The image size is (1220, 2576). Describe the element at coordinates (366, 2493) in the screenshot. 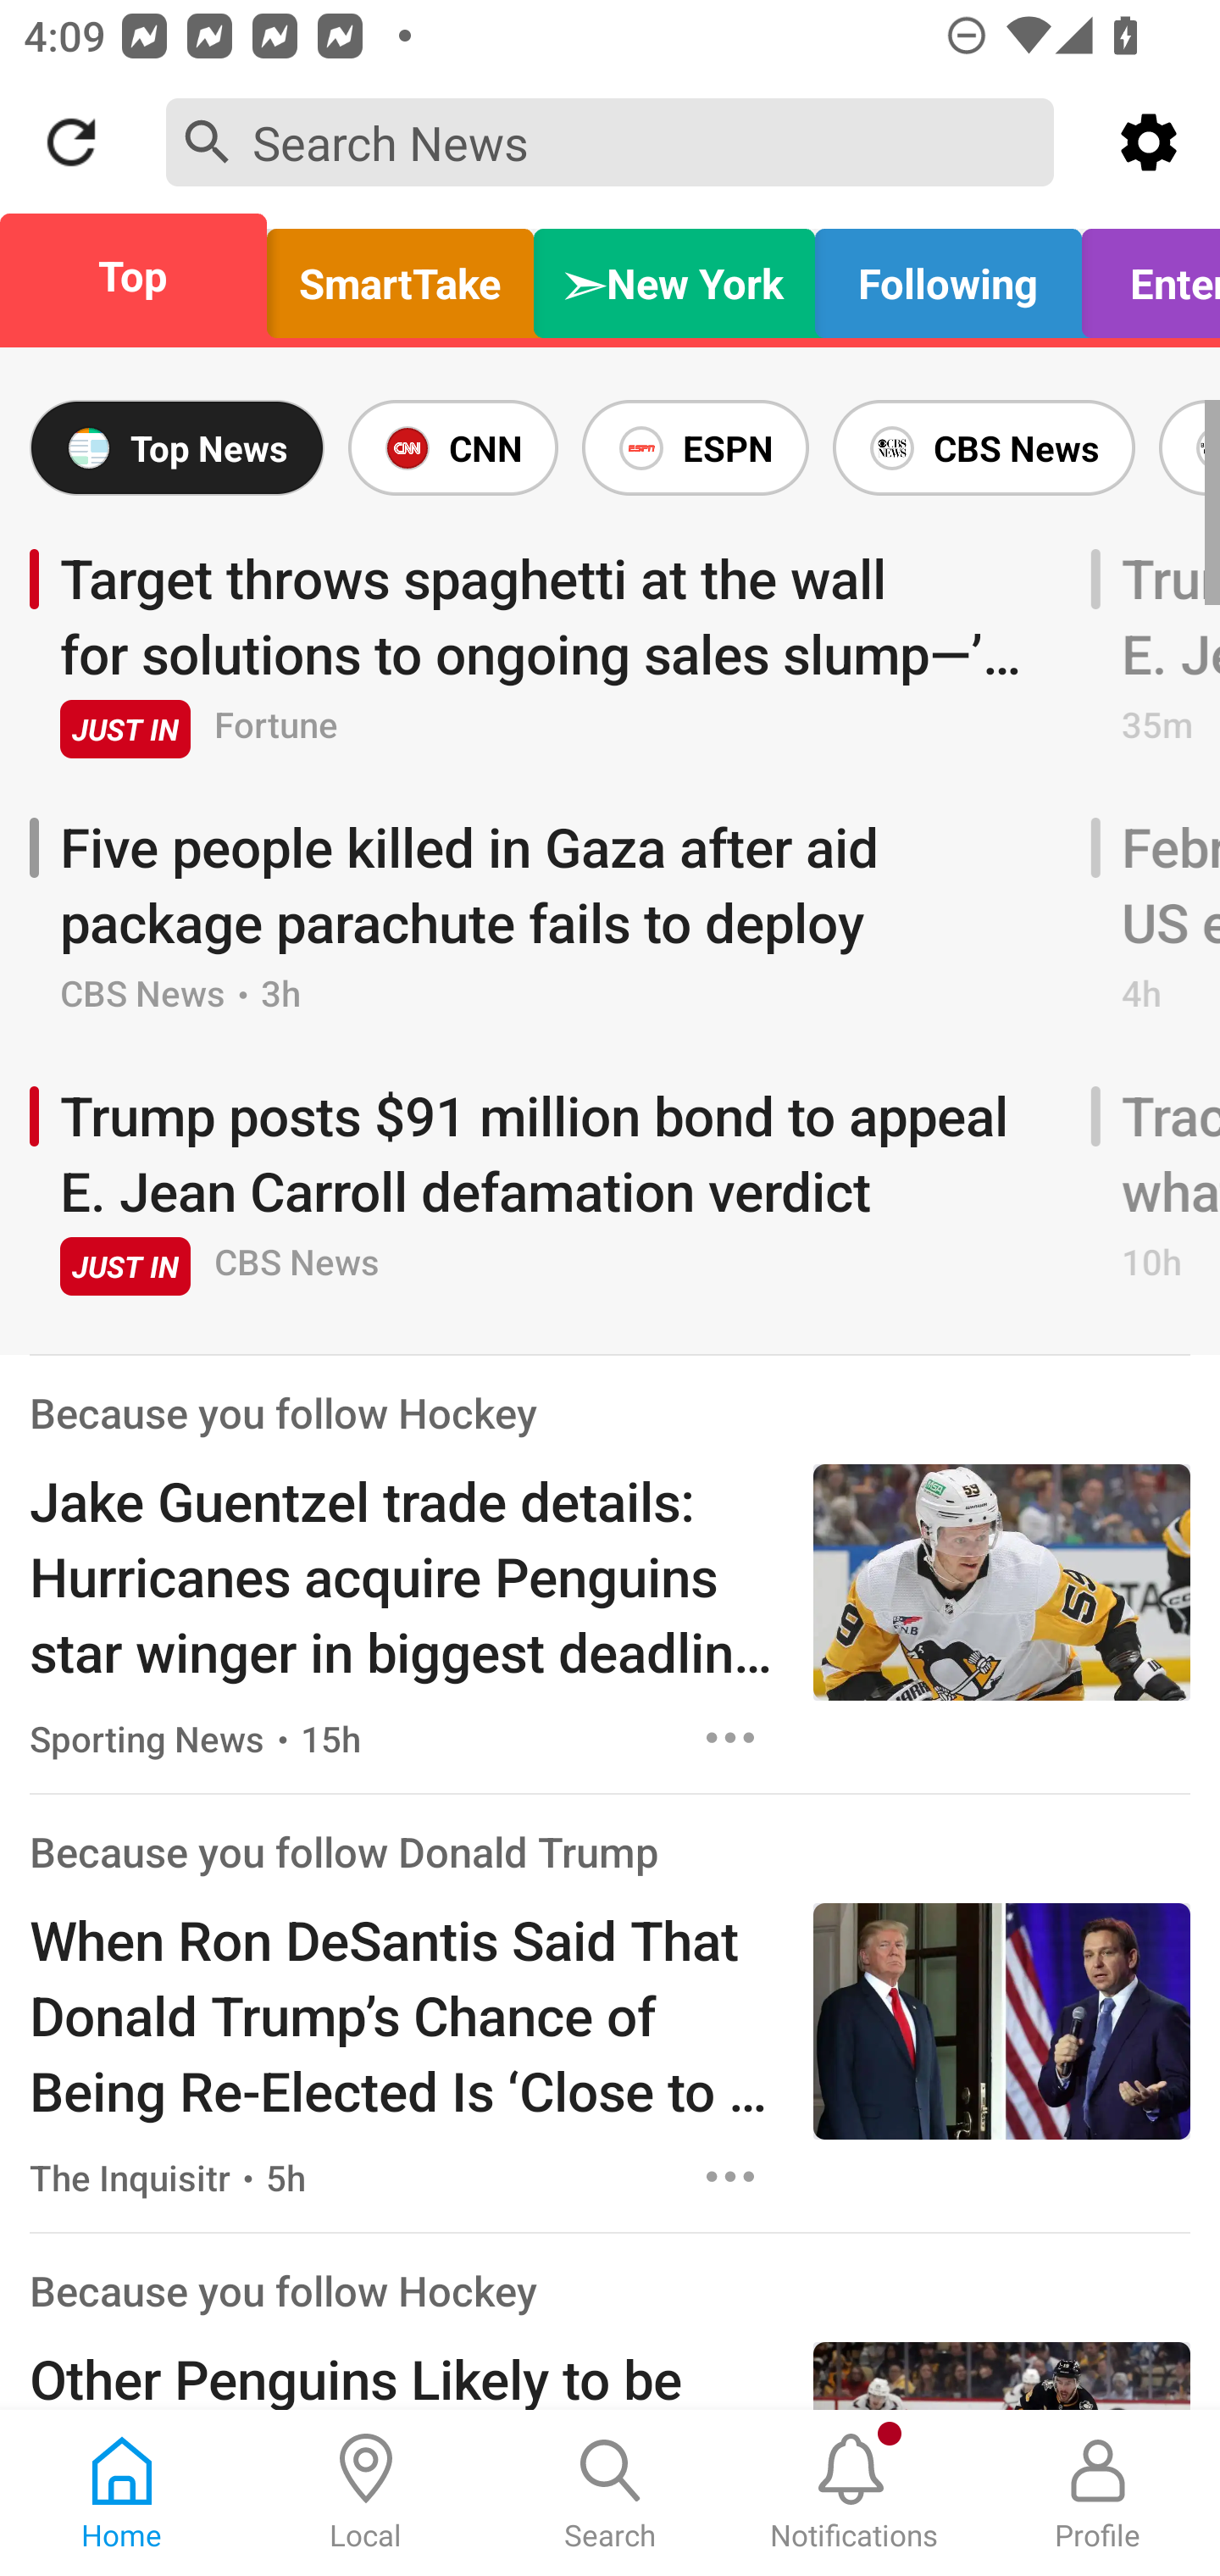

I see `Local` at that location.